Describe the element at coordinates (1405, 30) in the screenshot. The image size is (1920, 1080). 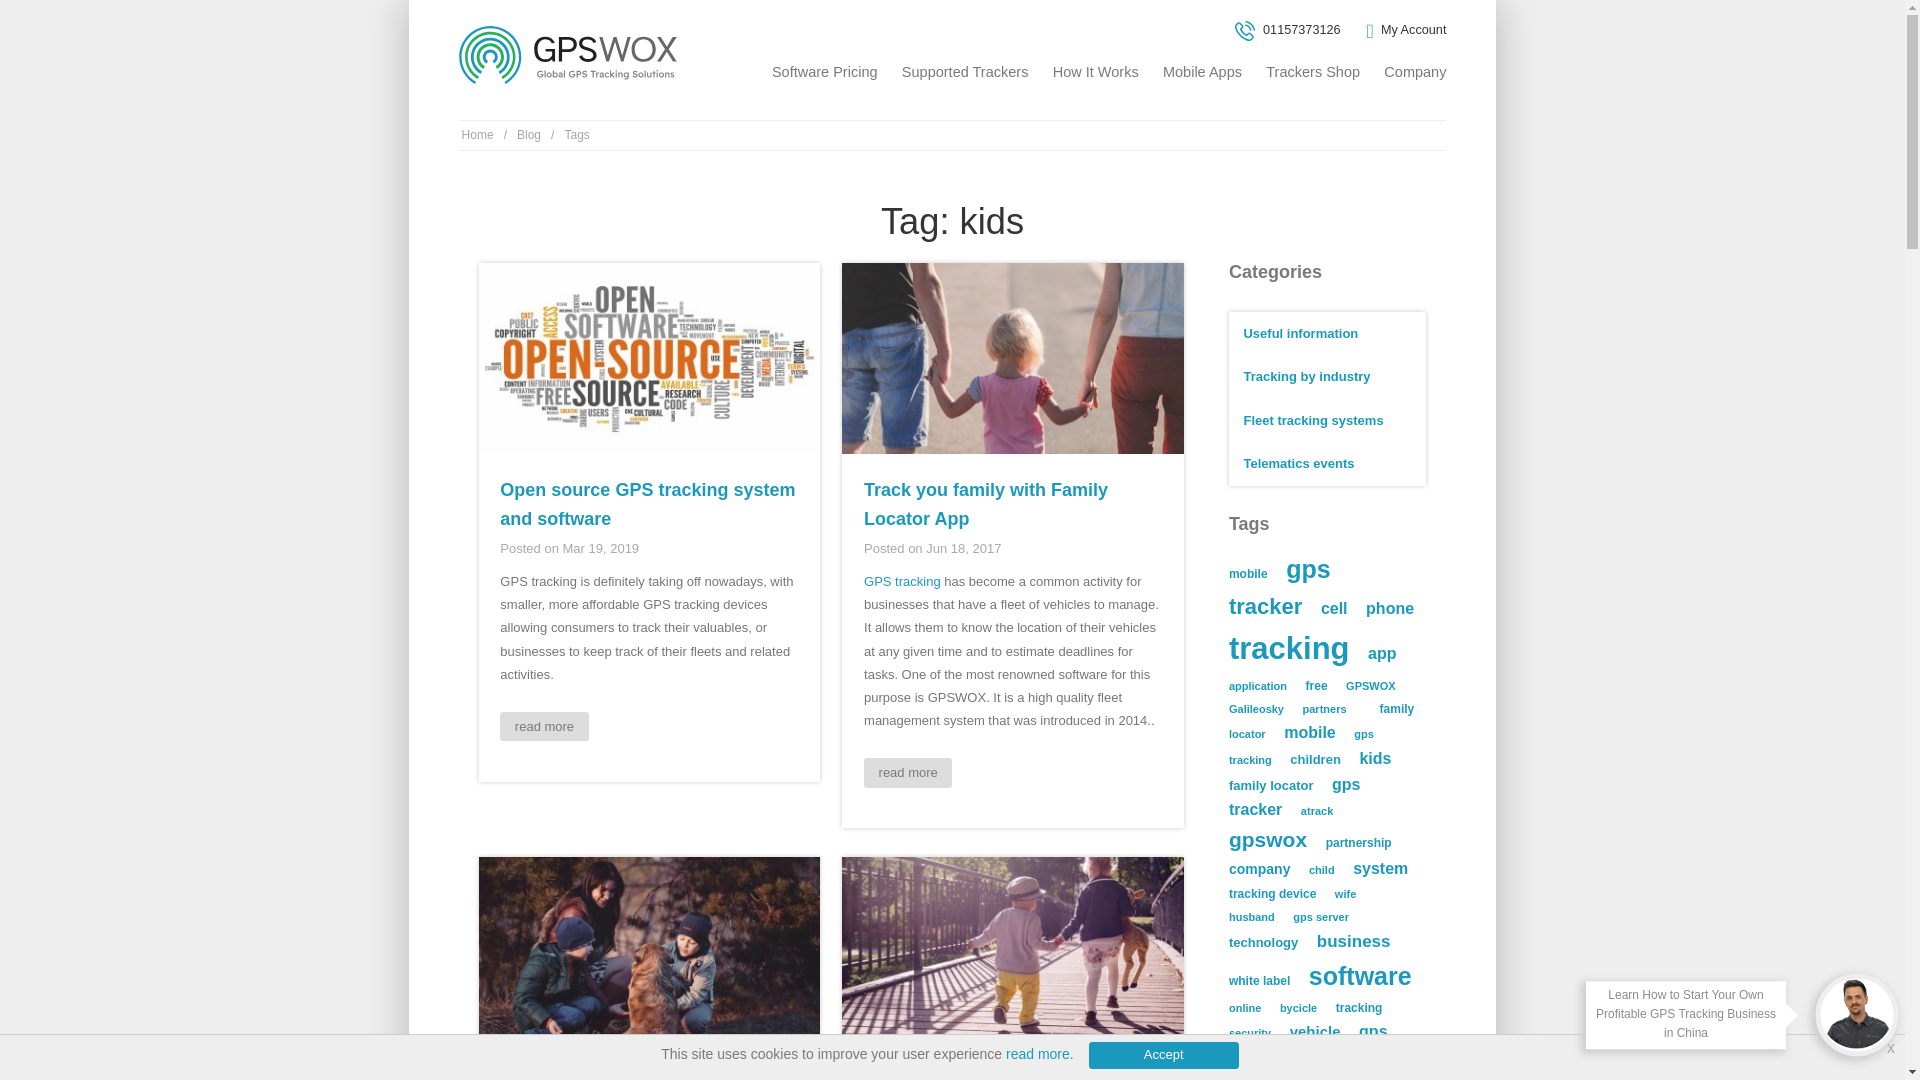
I see `My Account` at that location.